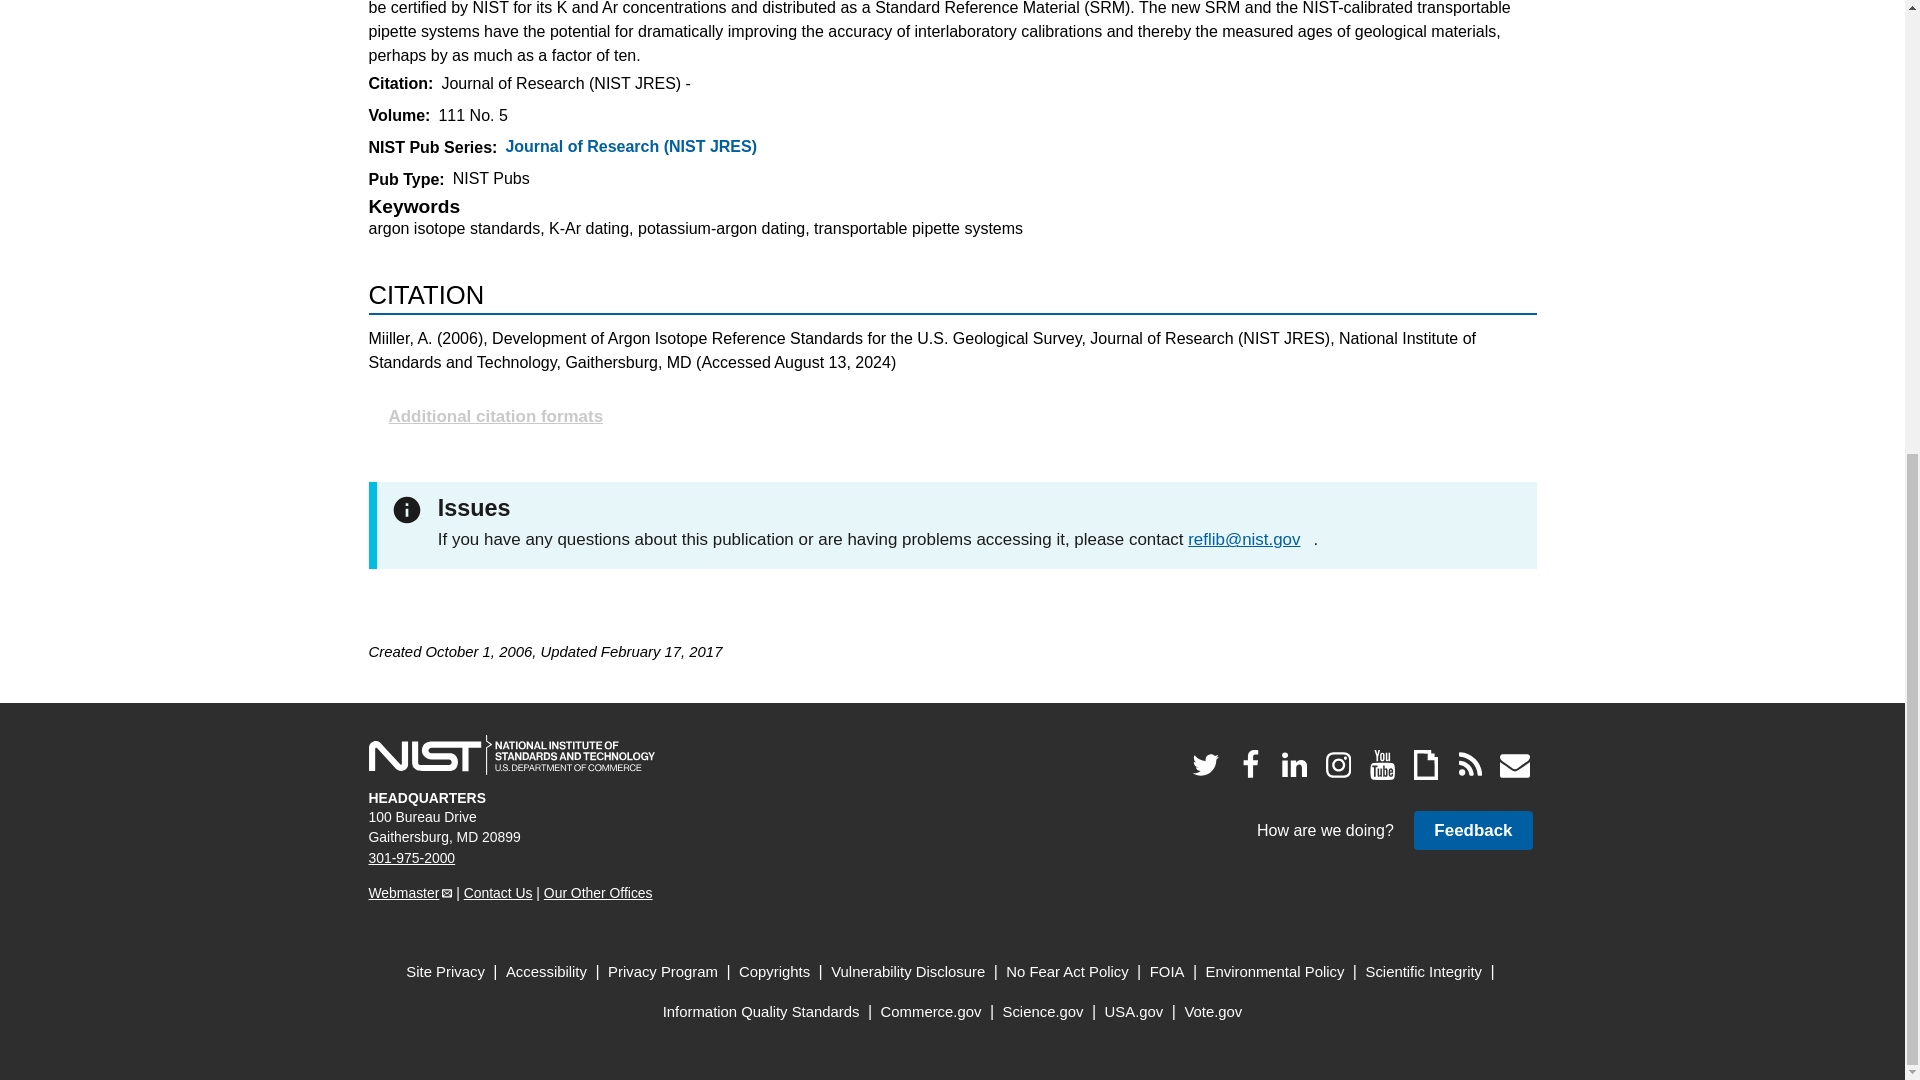 The image size is (1920, 1080). What do you see at coordinates (1424, 972) in the screenshot?
I see `Scientific Integrity` at bounding box center [1424, 972].